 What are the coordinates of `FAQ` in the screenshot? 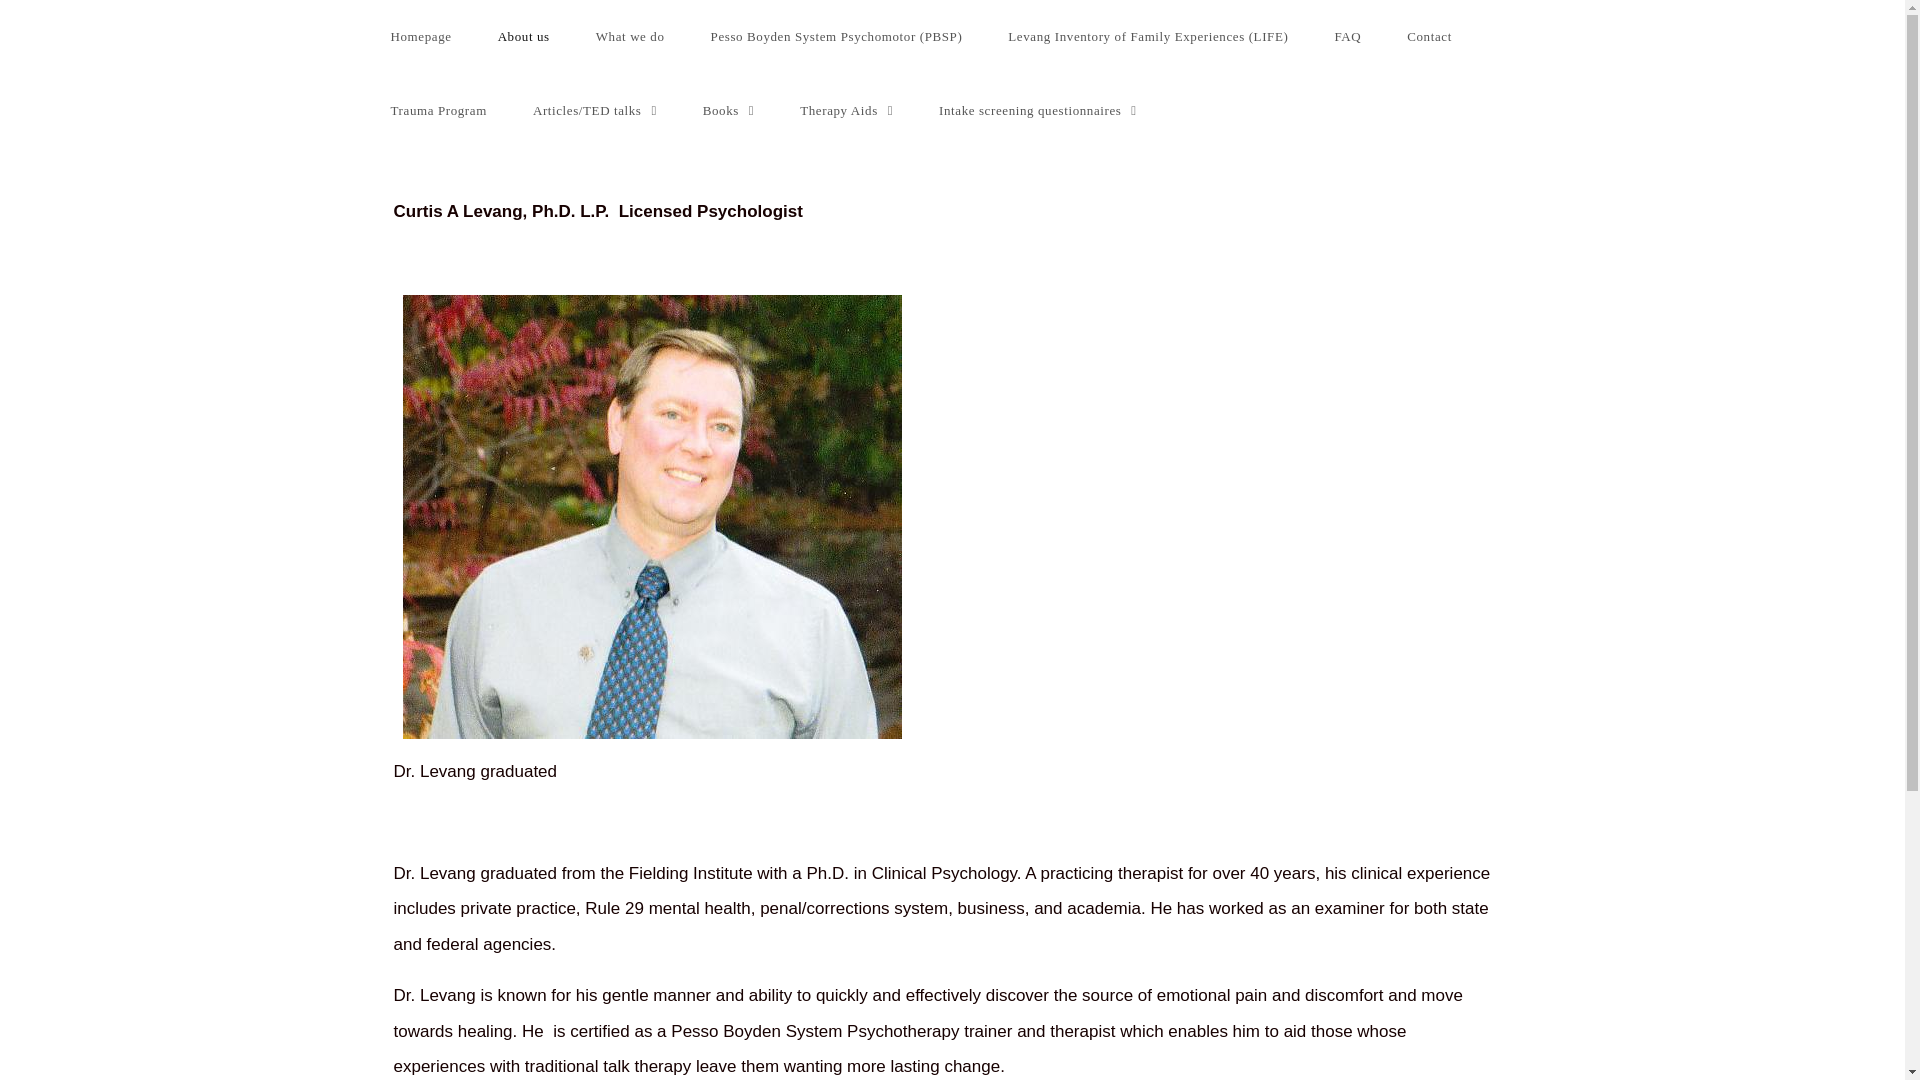 It's located at (1348, 37).